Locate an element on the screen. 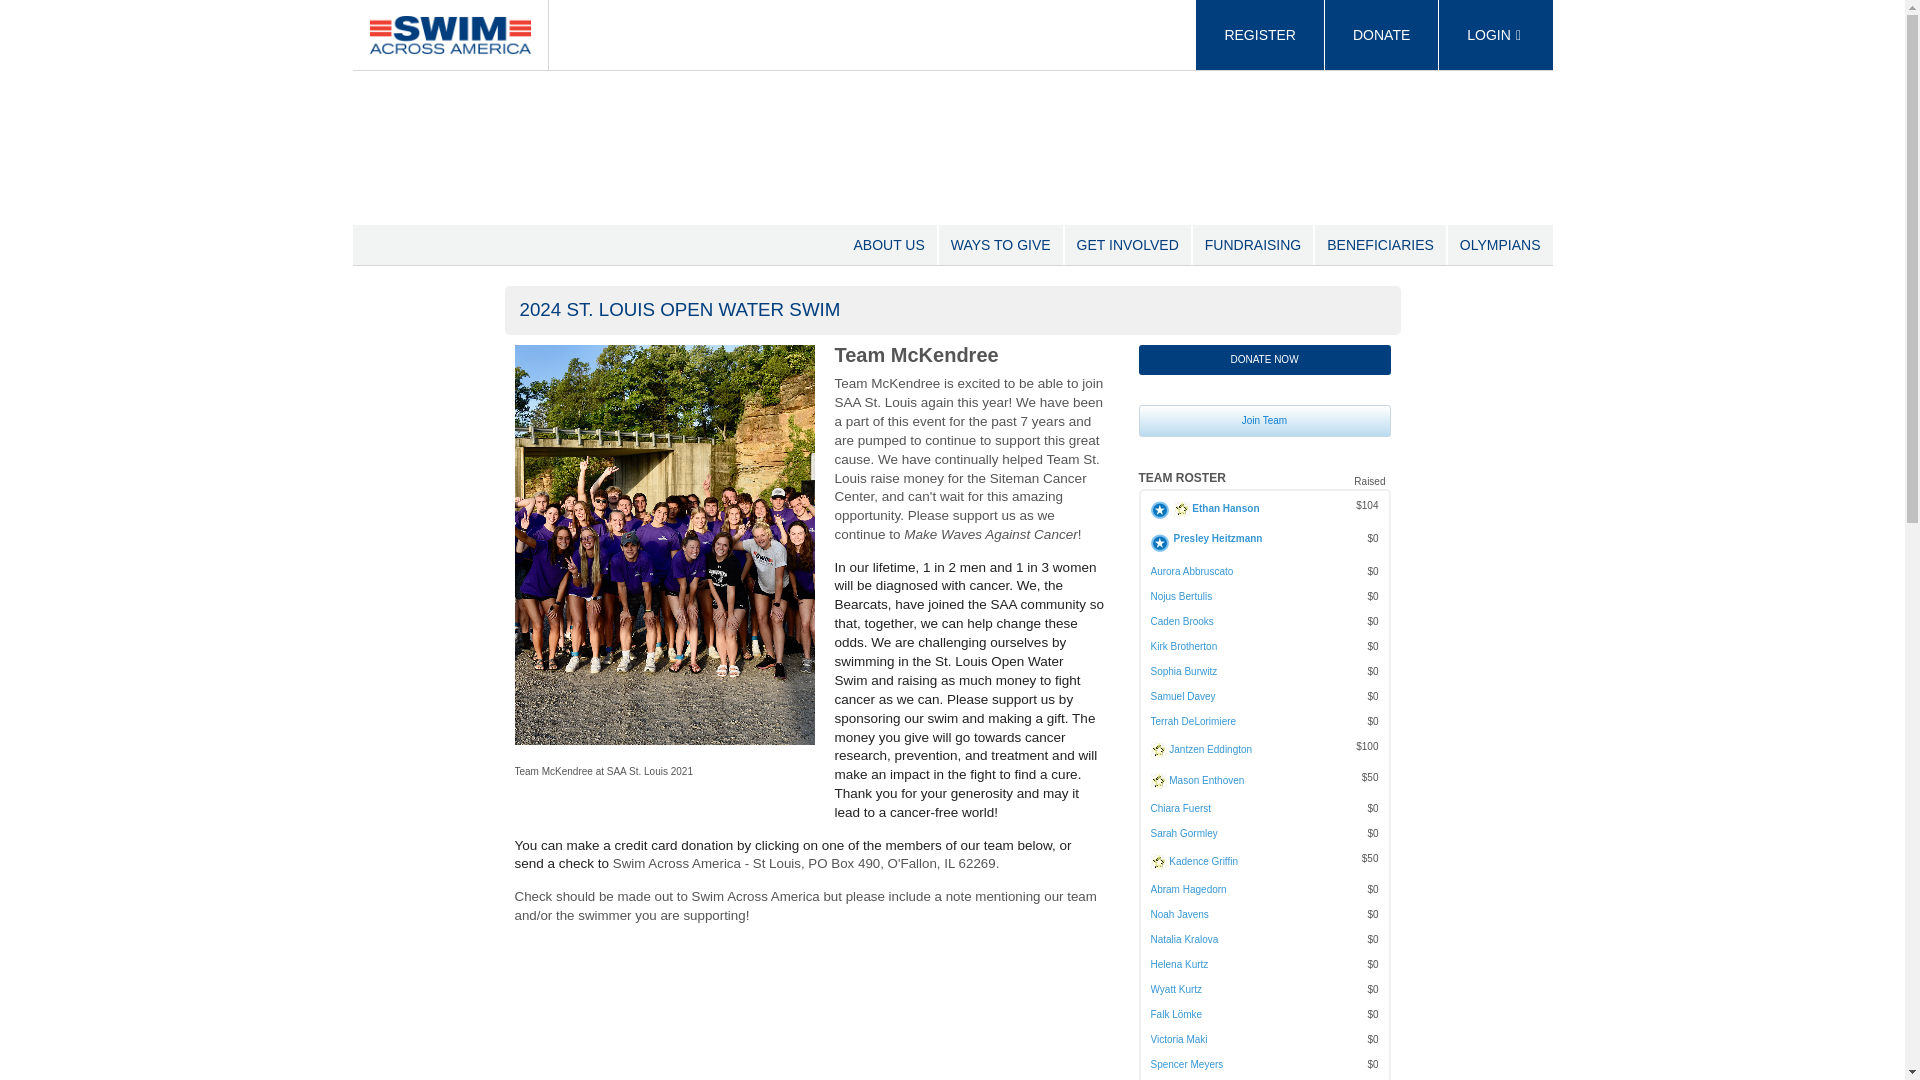 The image size is (1920, 1080). Fundraiser Kickstarter is located at coordinates (1158, 750).